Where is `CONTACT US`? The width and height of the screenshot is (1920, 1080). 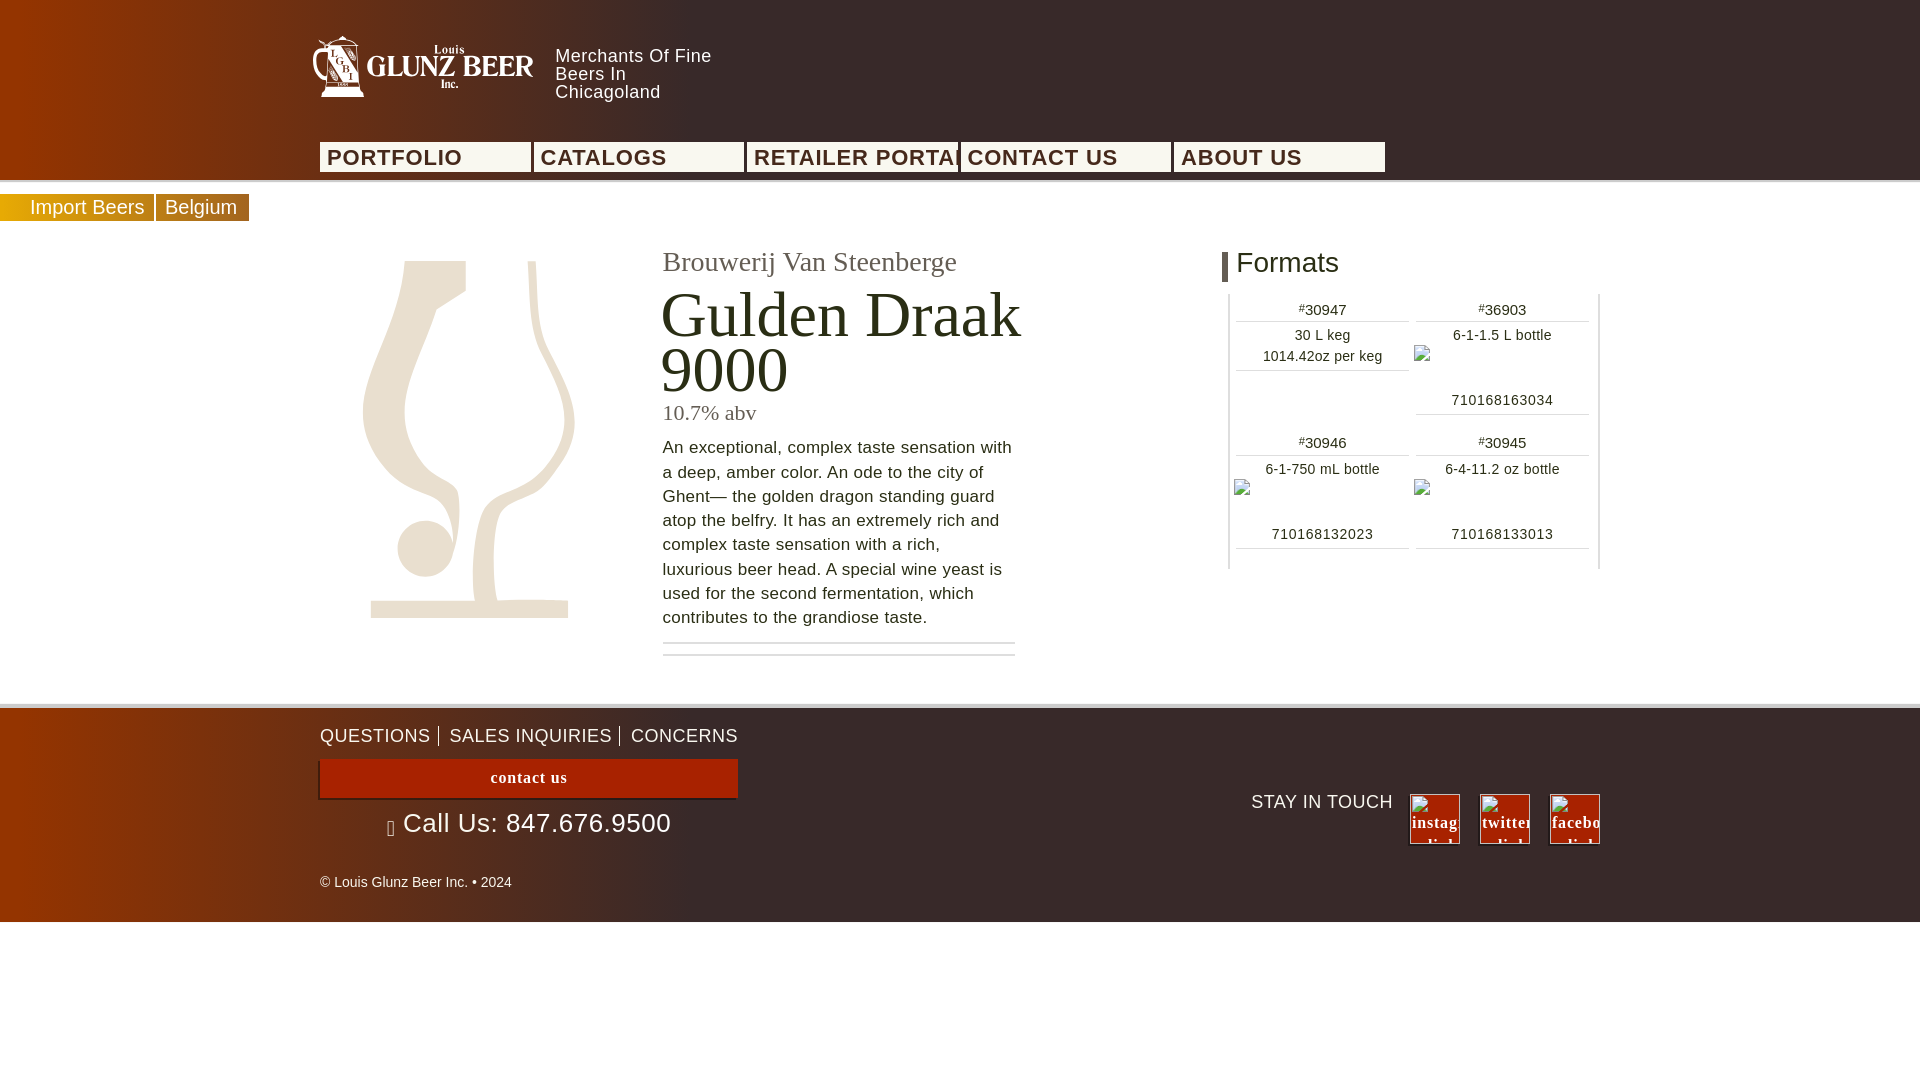
CONTACT US is located at coordinates (1069, 158).